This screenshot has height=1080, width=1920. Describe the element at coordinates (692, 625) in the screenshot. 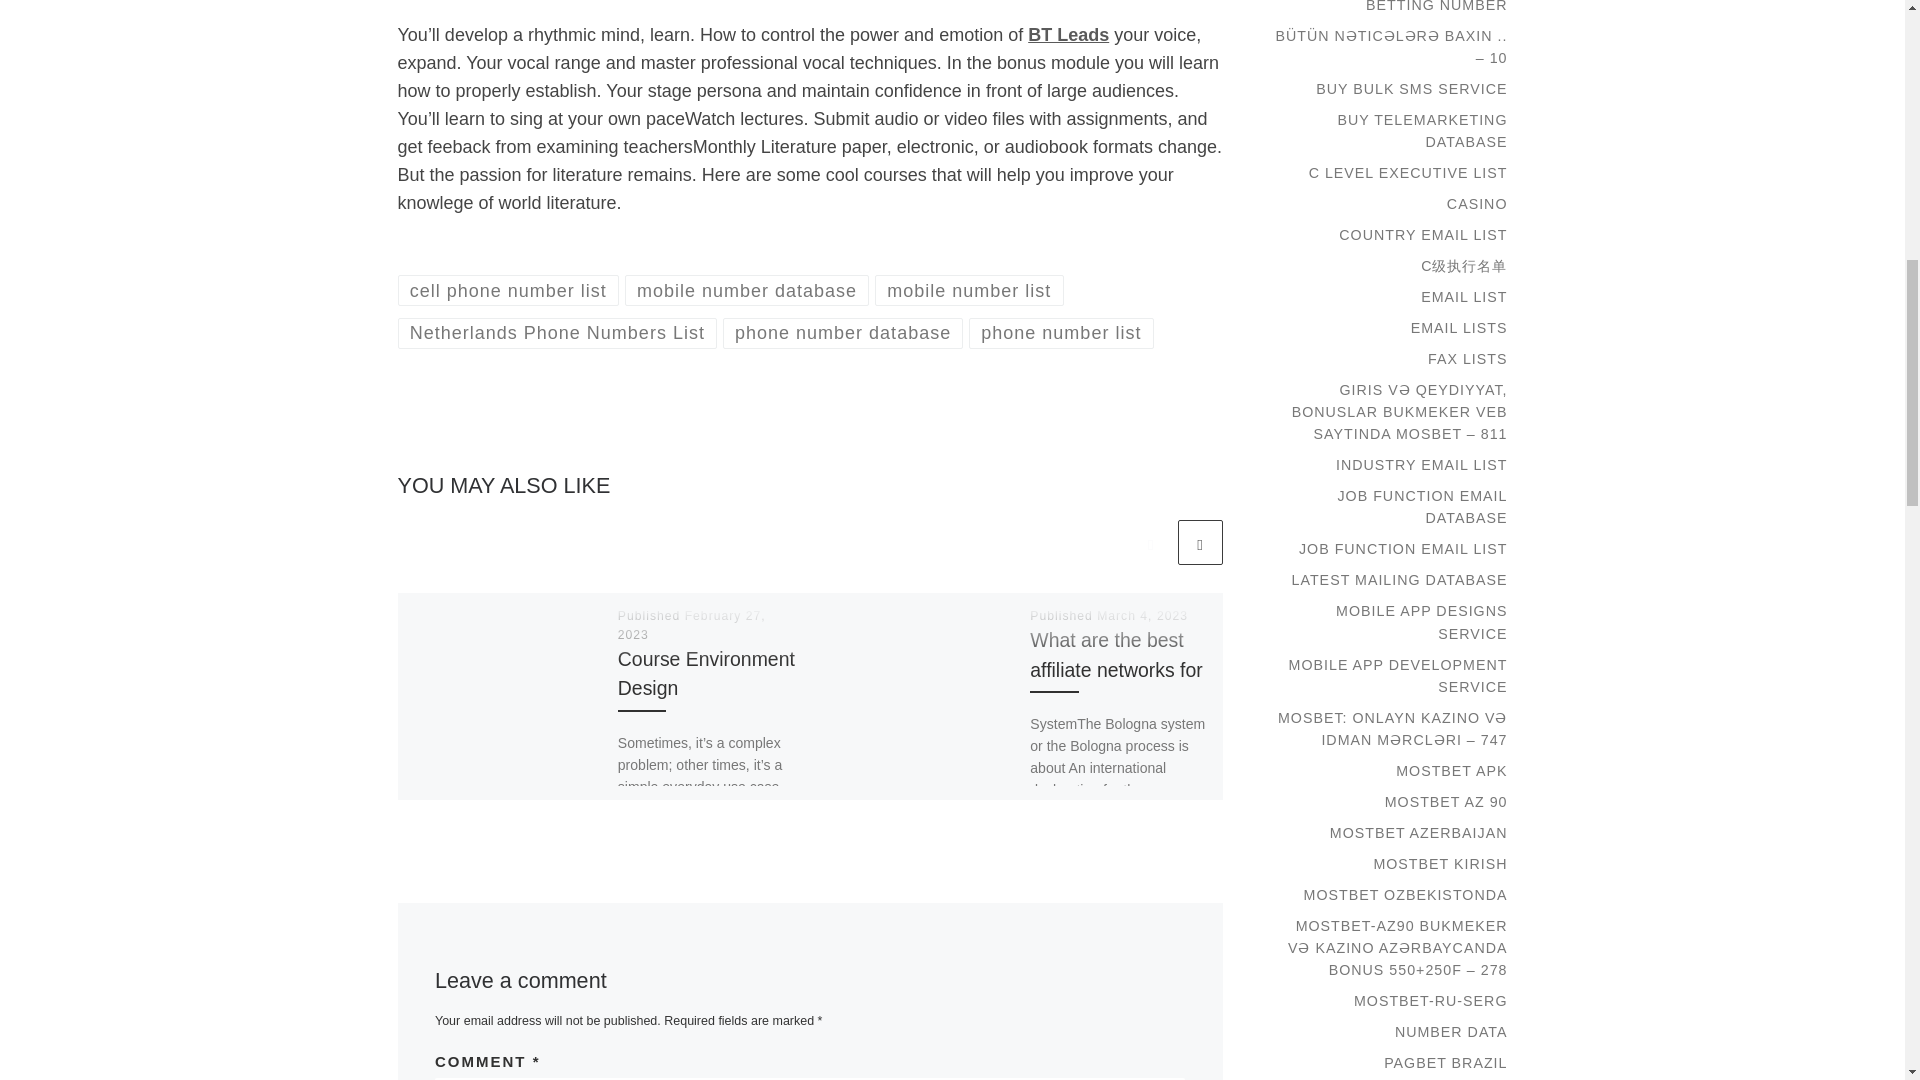

I see `February 27, 2023` at that location.